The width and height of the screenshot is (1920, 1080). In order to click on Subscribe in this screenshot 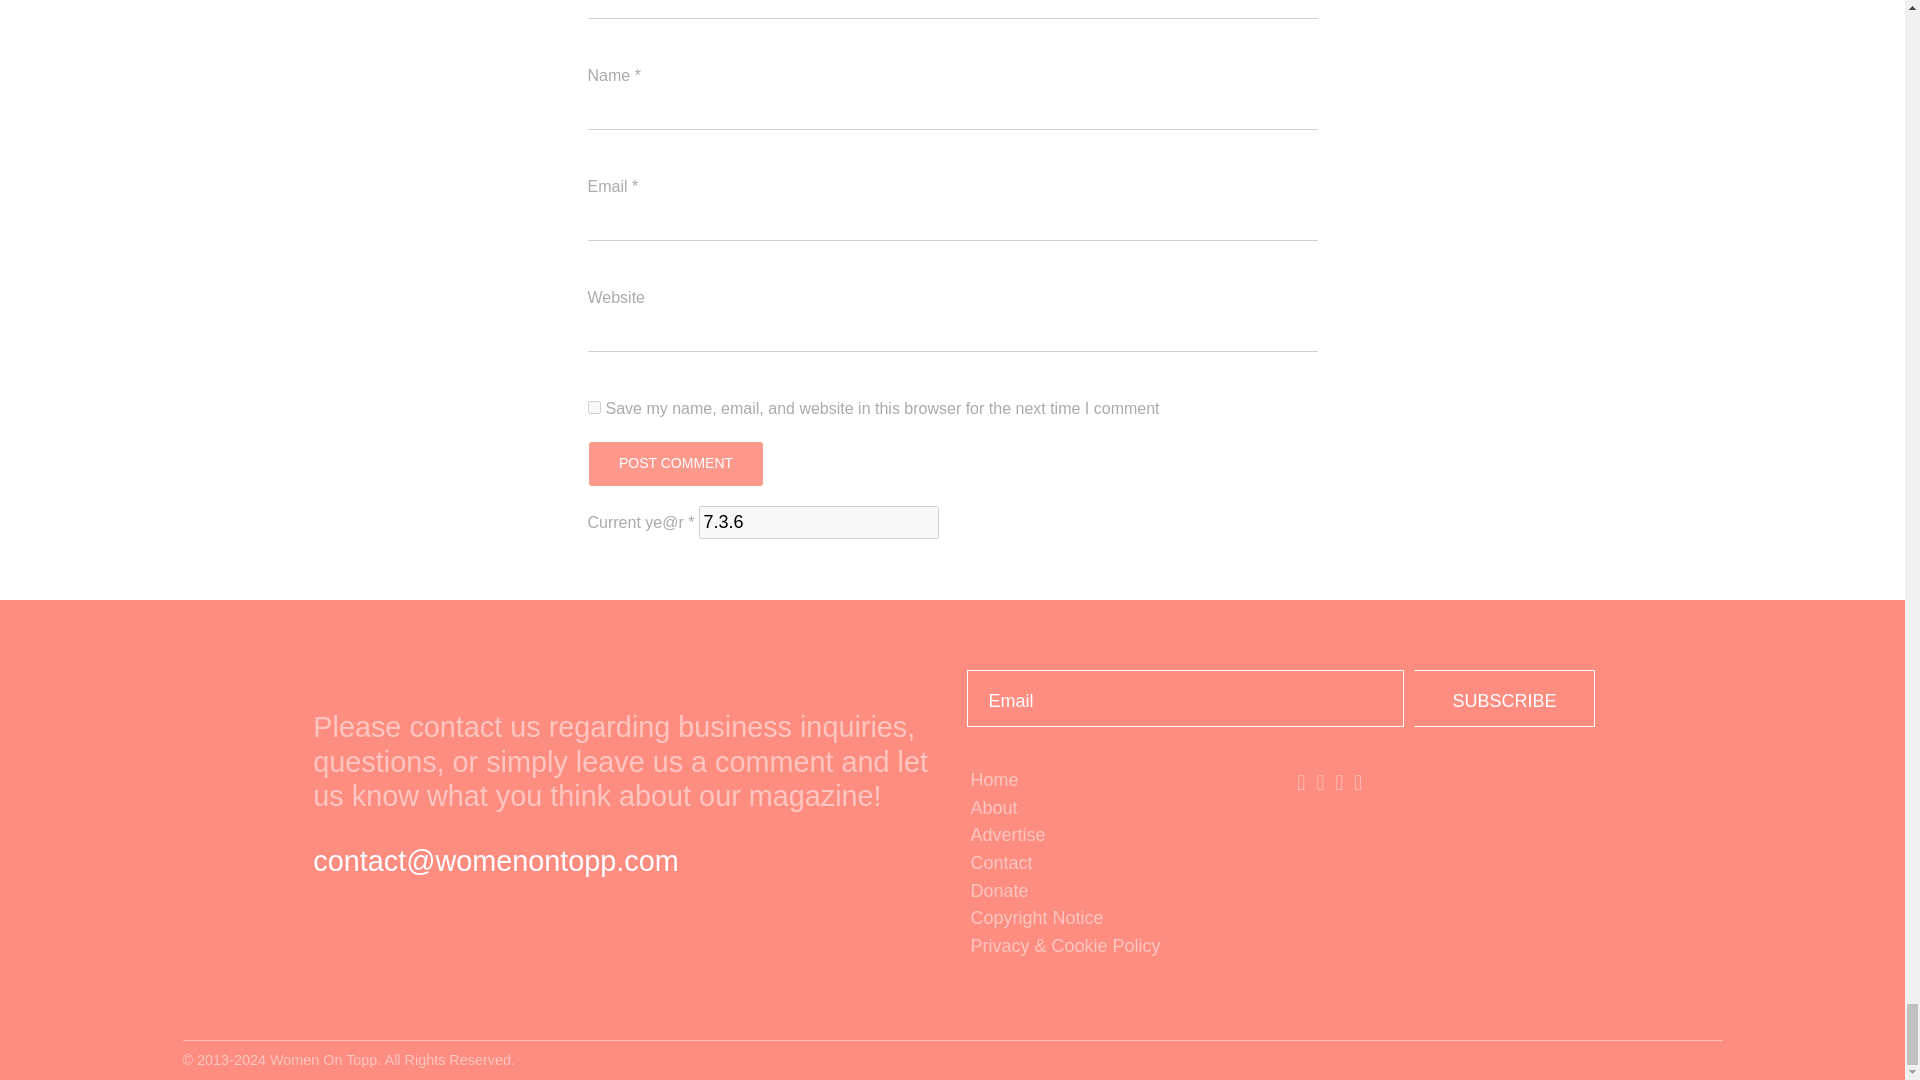, I will do `click(1504, 698)`.